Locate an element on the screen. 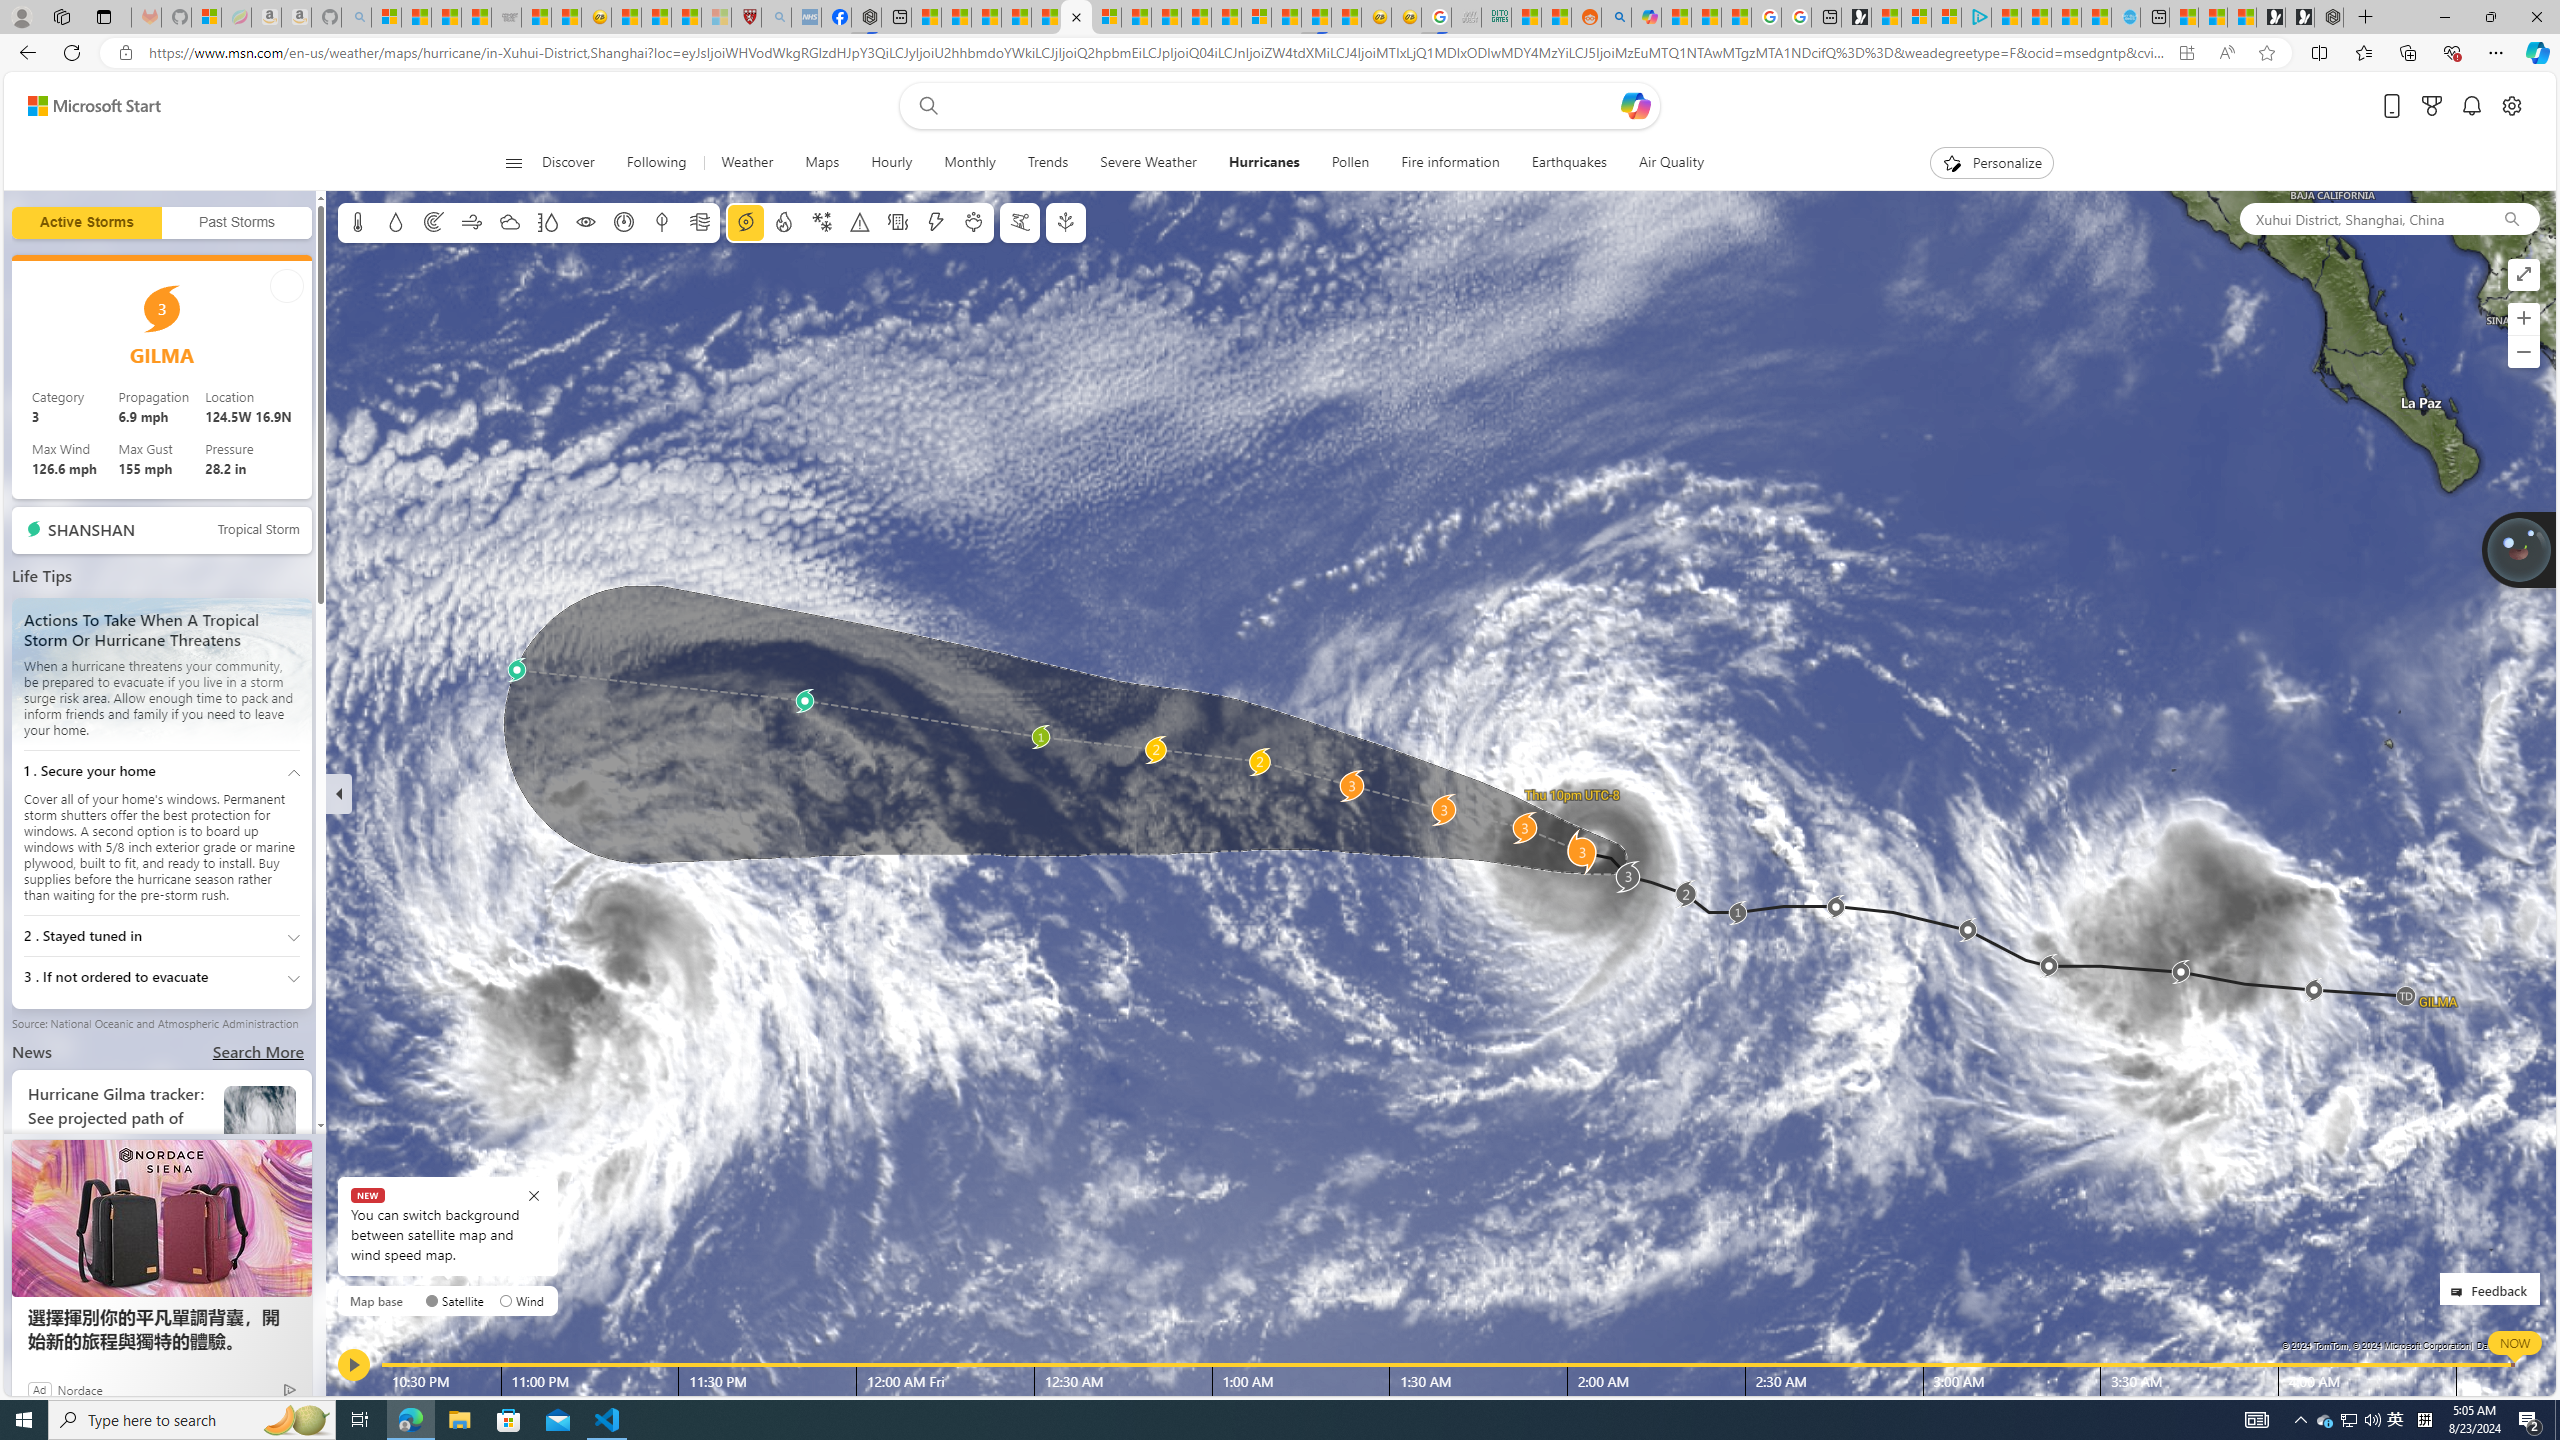  Zoom out is located at coordinates (2524, 352).